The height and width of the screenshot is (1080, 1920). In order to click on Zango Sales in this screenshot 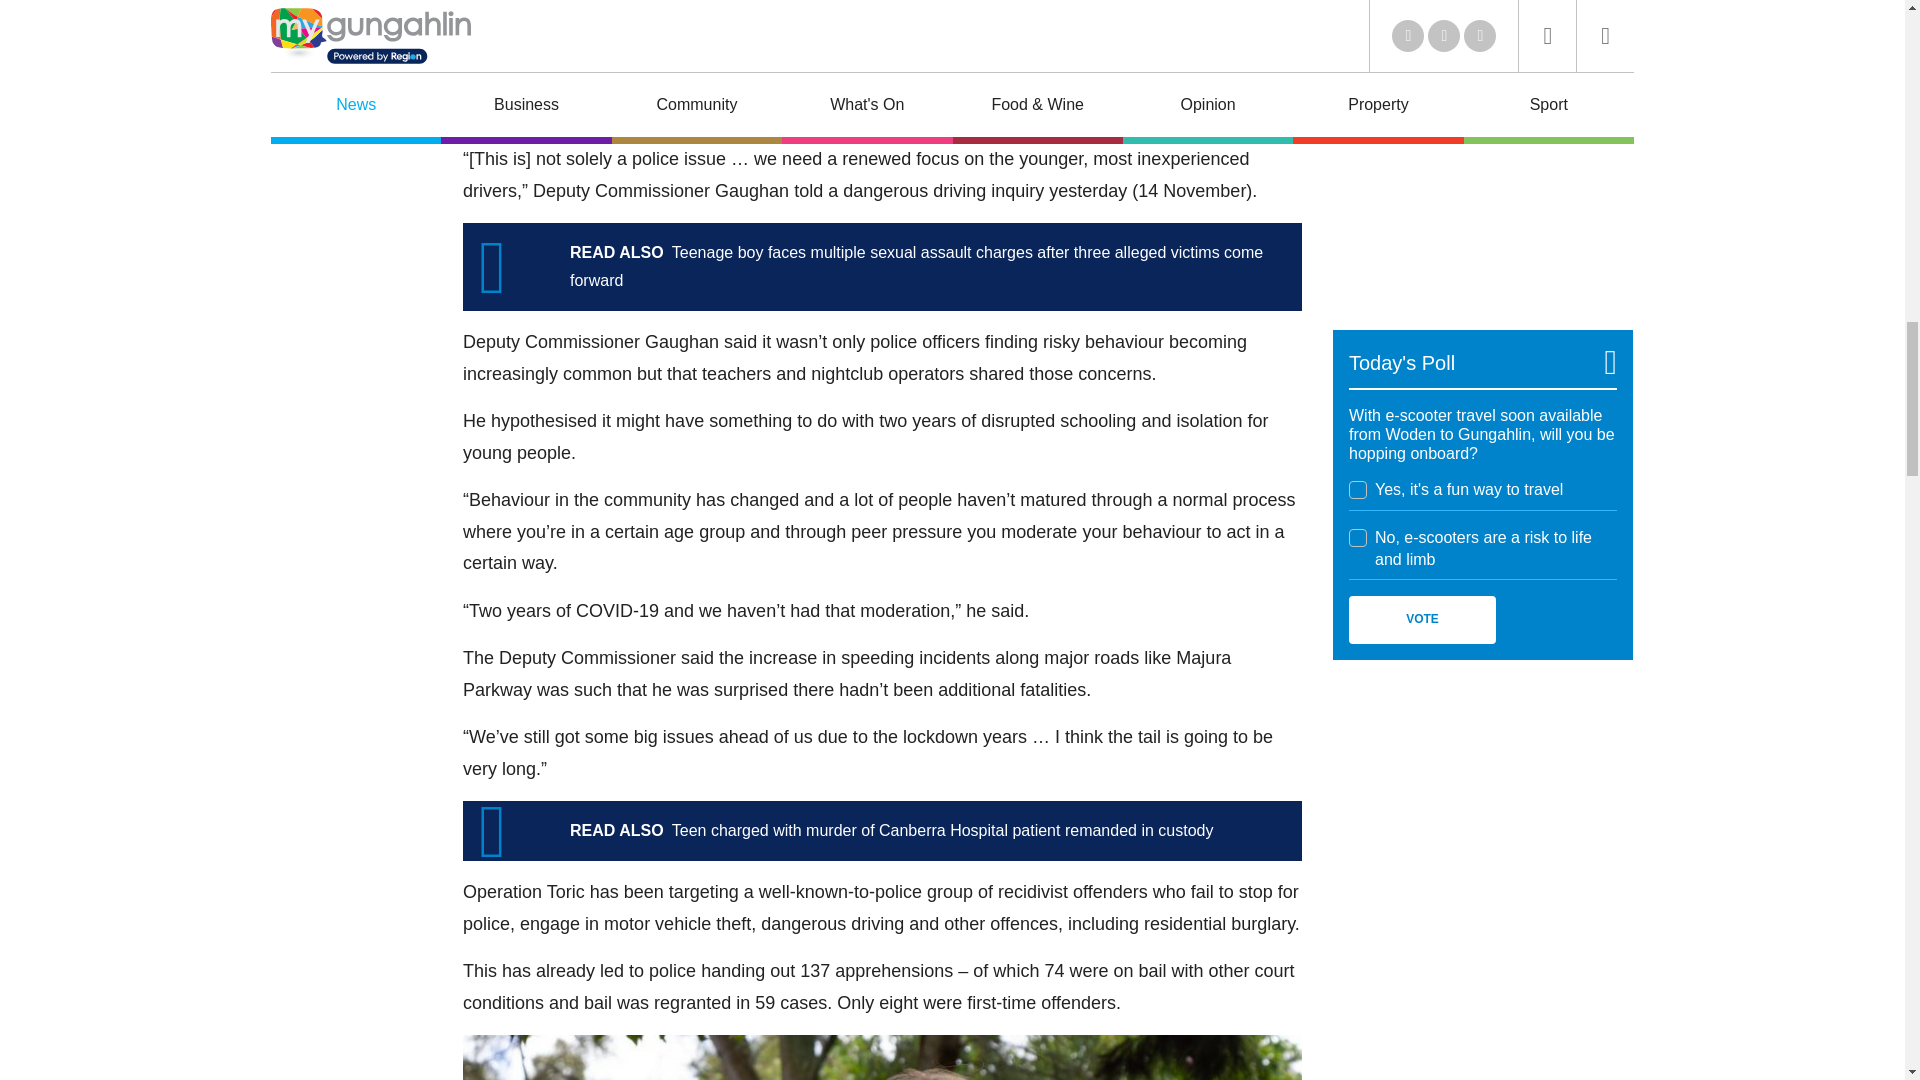, I will do `click(1482, 172)`.